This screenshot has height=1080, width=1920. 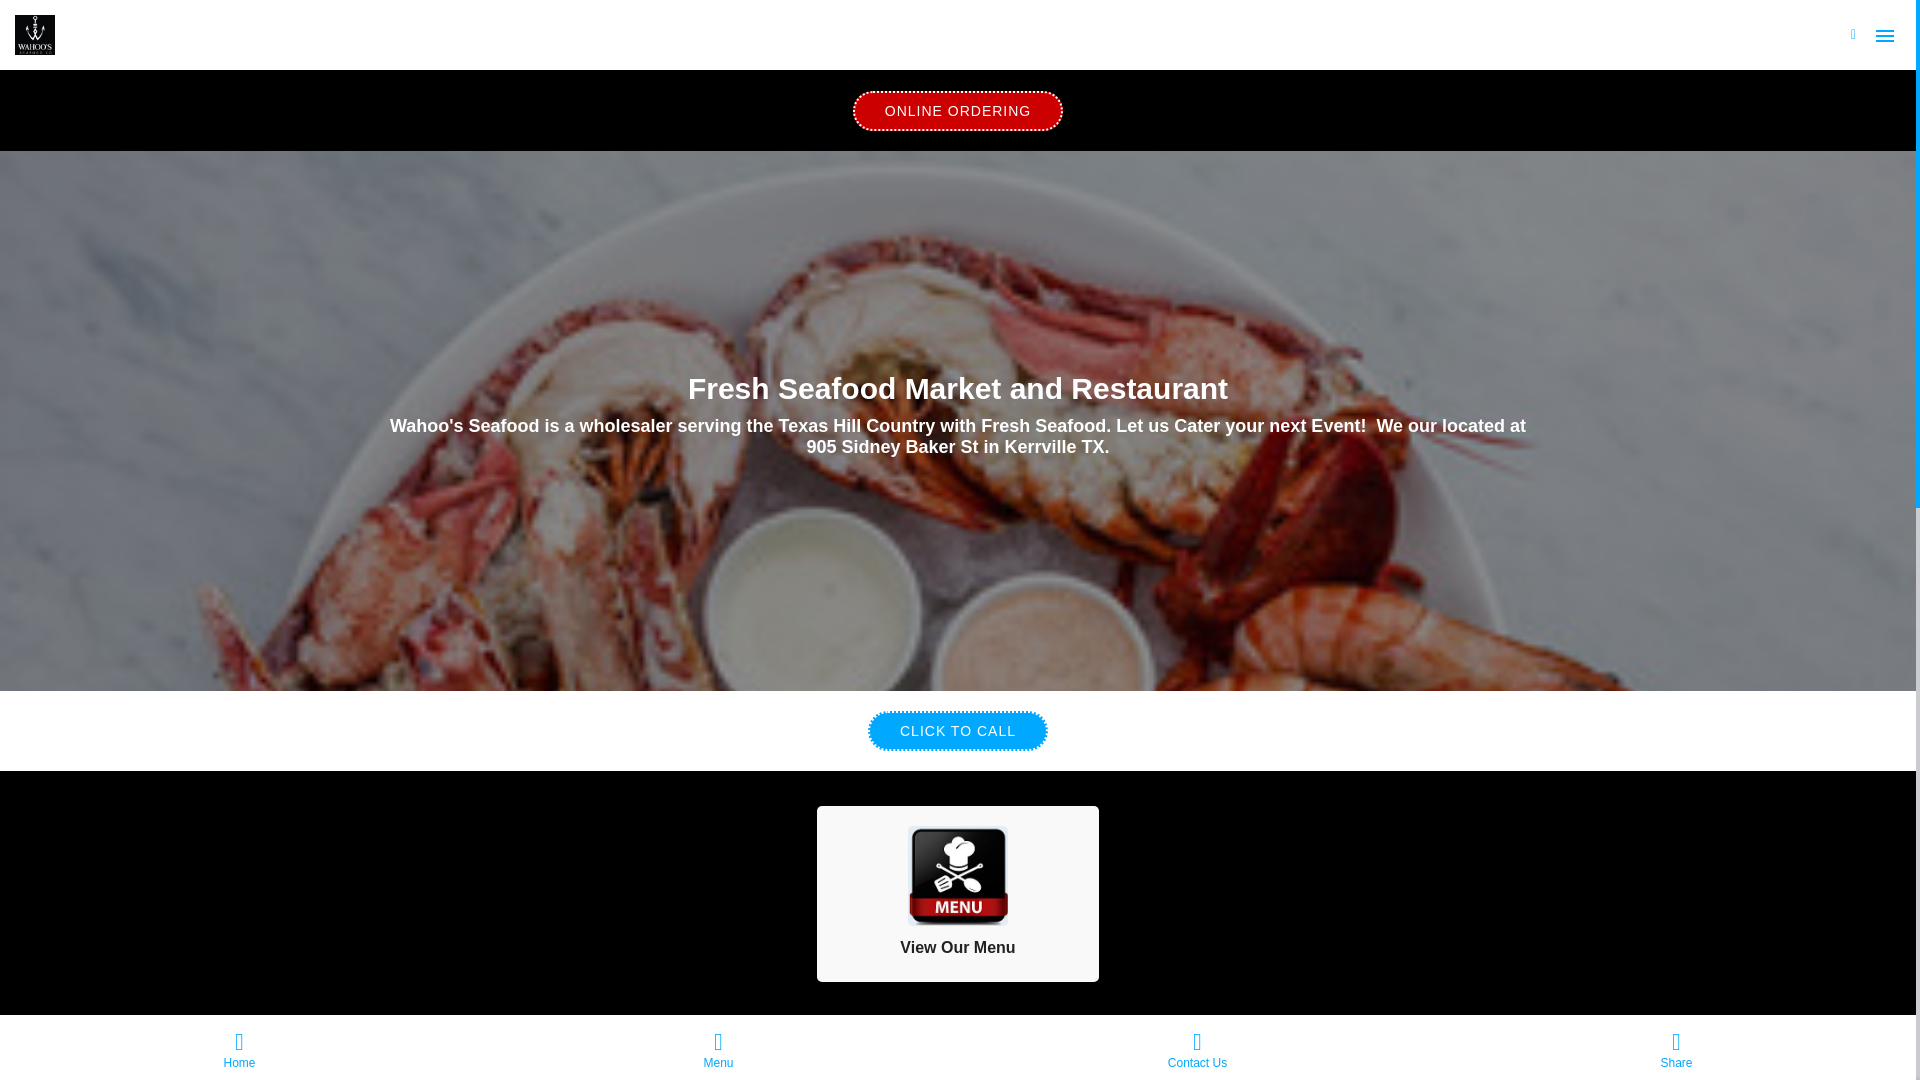 I want to click on View Our Menu, so click(x=958, y=893).